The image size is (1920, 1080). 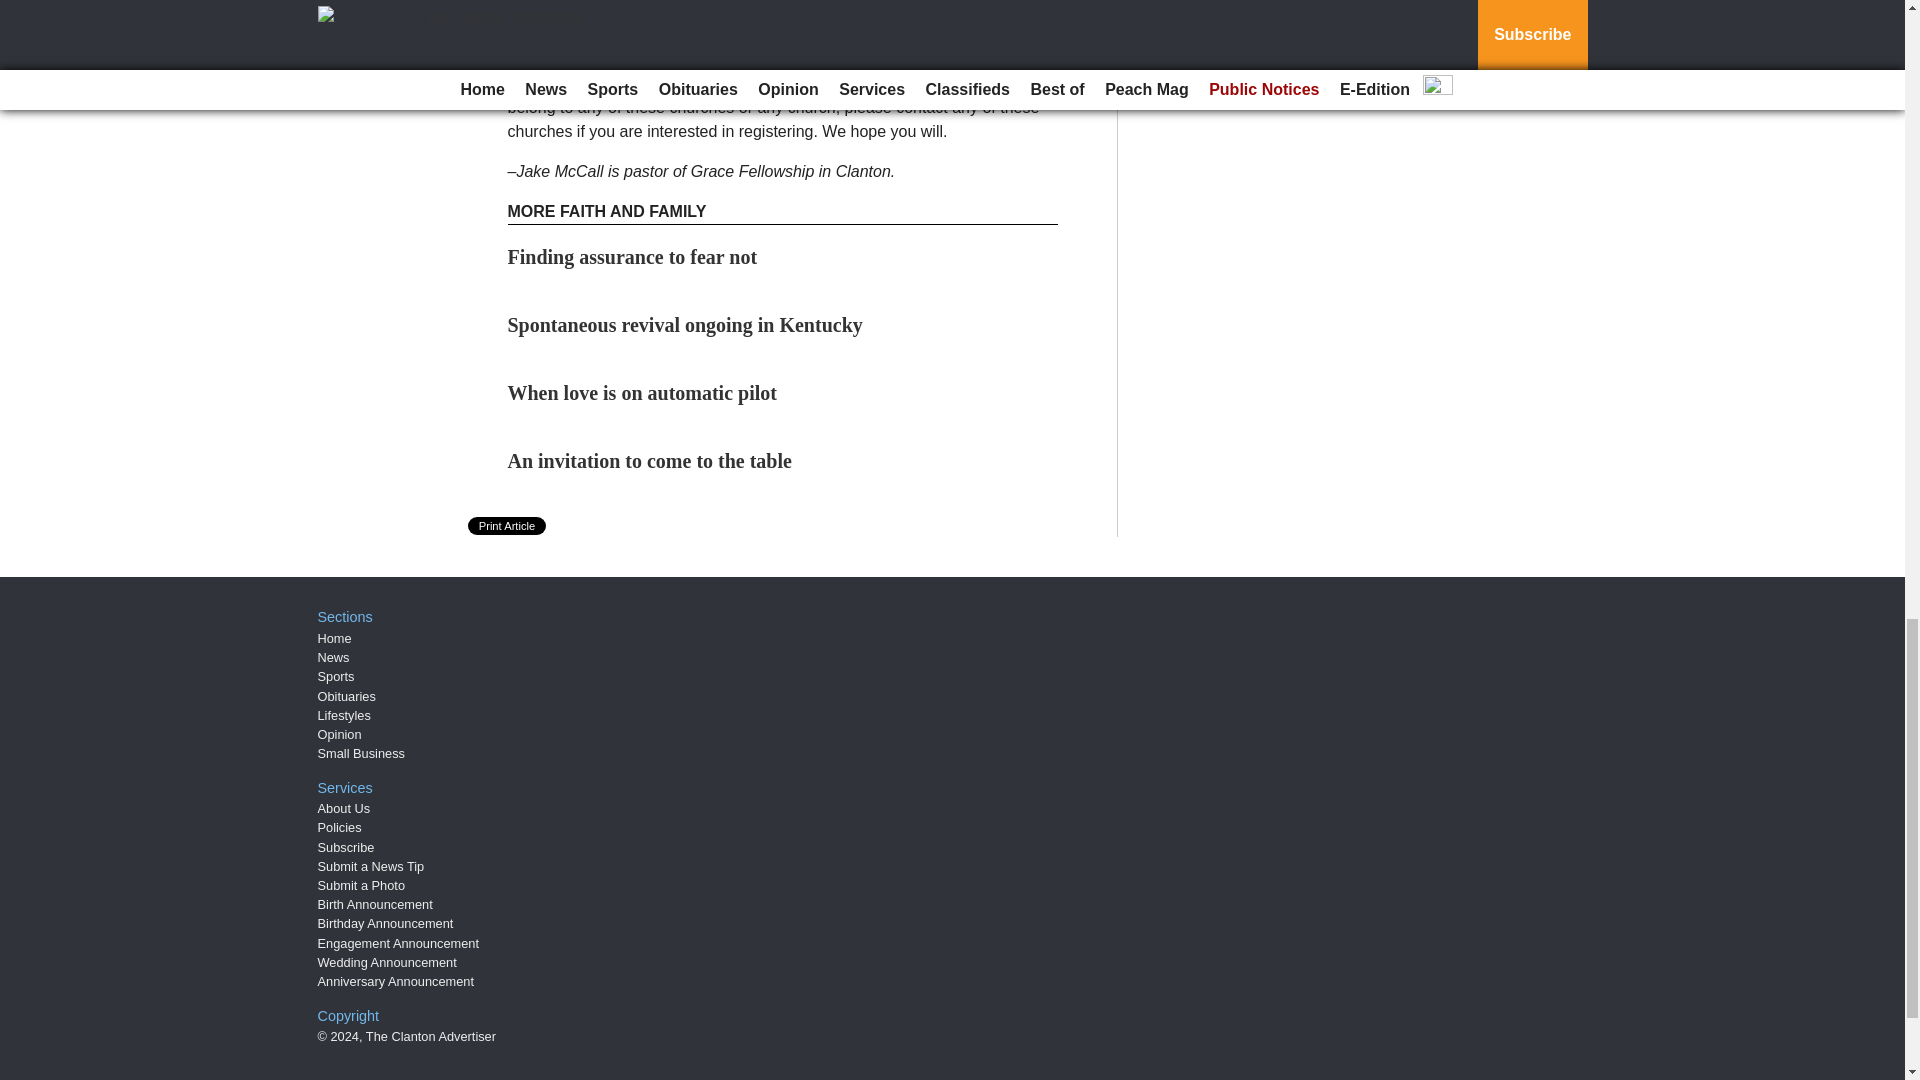 I want to click on Spontaneous revival ongoing in Kentucky, so click(x=685, y=324).